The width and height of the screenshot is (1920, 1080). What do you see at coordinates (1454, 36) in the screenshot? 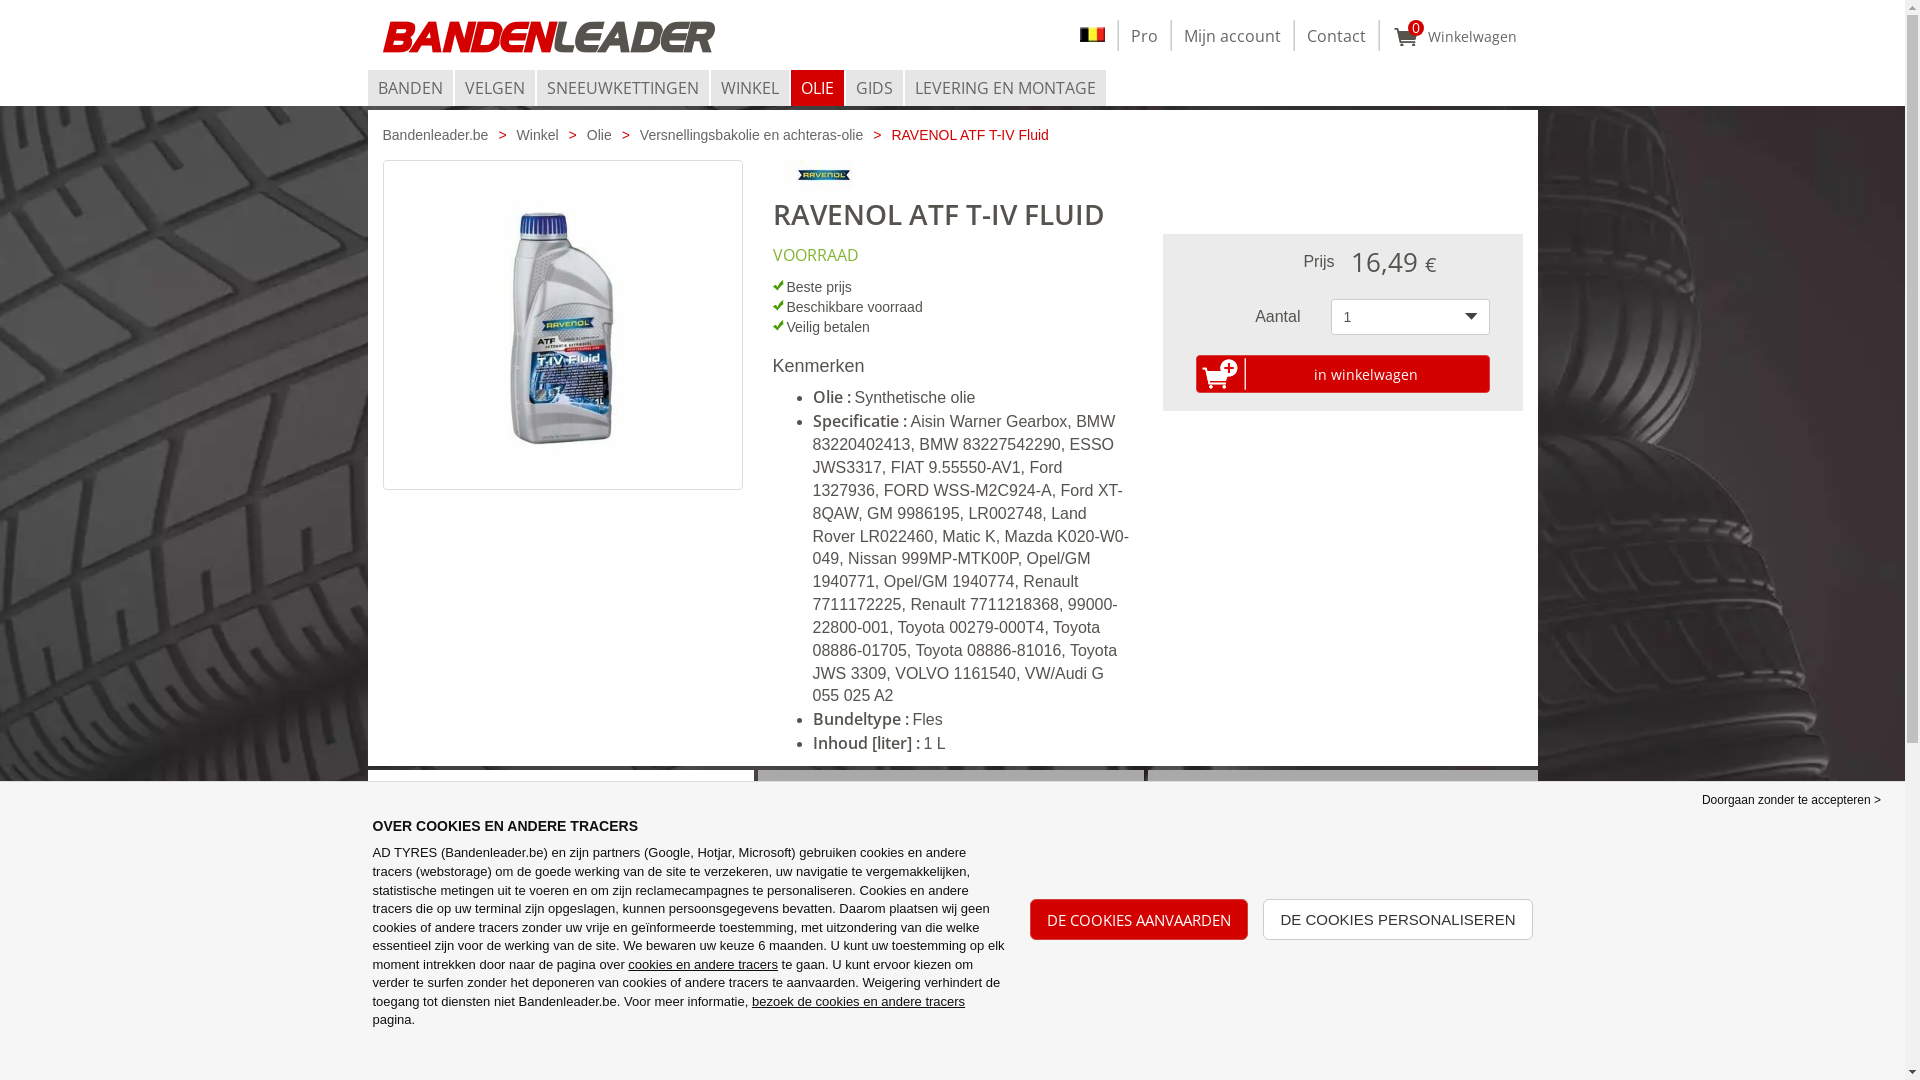
I see `0
Winkelwagen` at bounding box center [1454, 36].